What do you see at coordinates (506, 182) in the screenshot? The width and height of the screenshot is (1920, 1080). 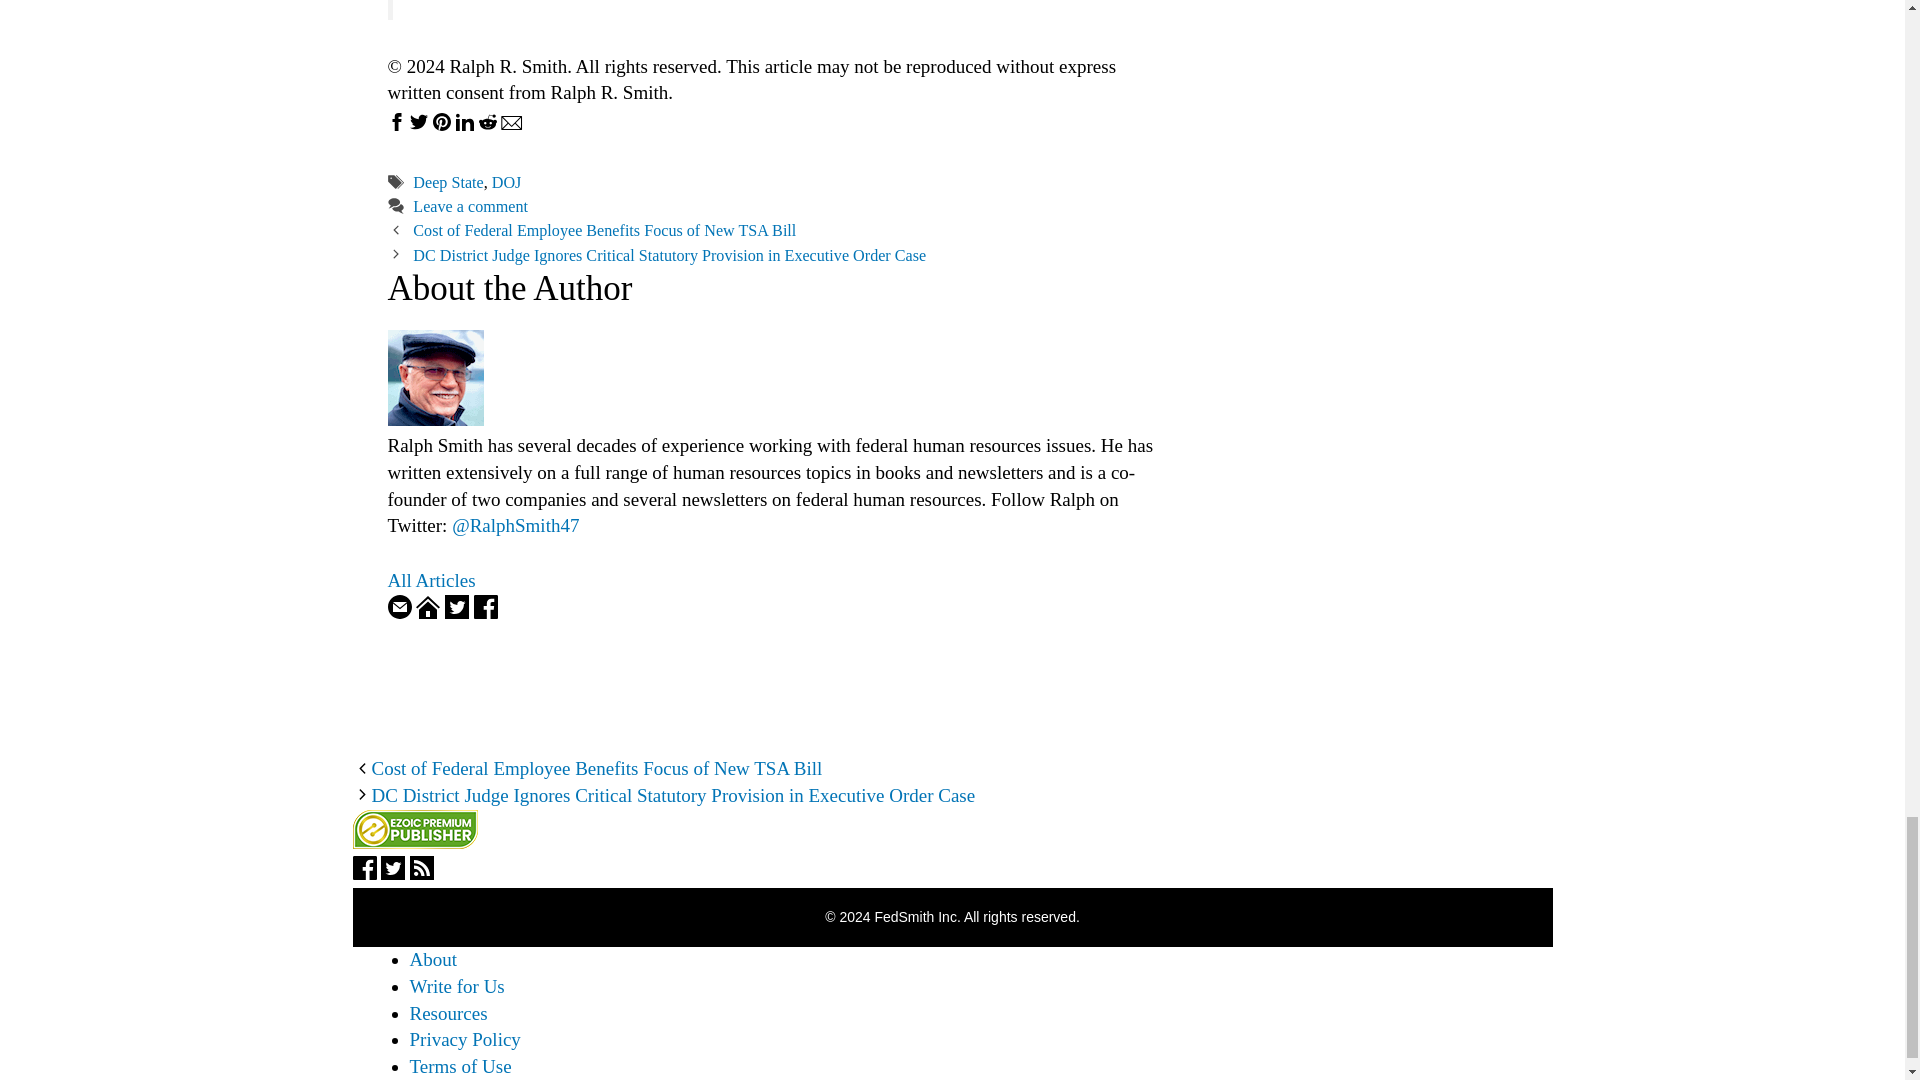 I see `DOJ` at bounding box center [506, 182].